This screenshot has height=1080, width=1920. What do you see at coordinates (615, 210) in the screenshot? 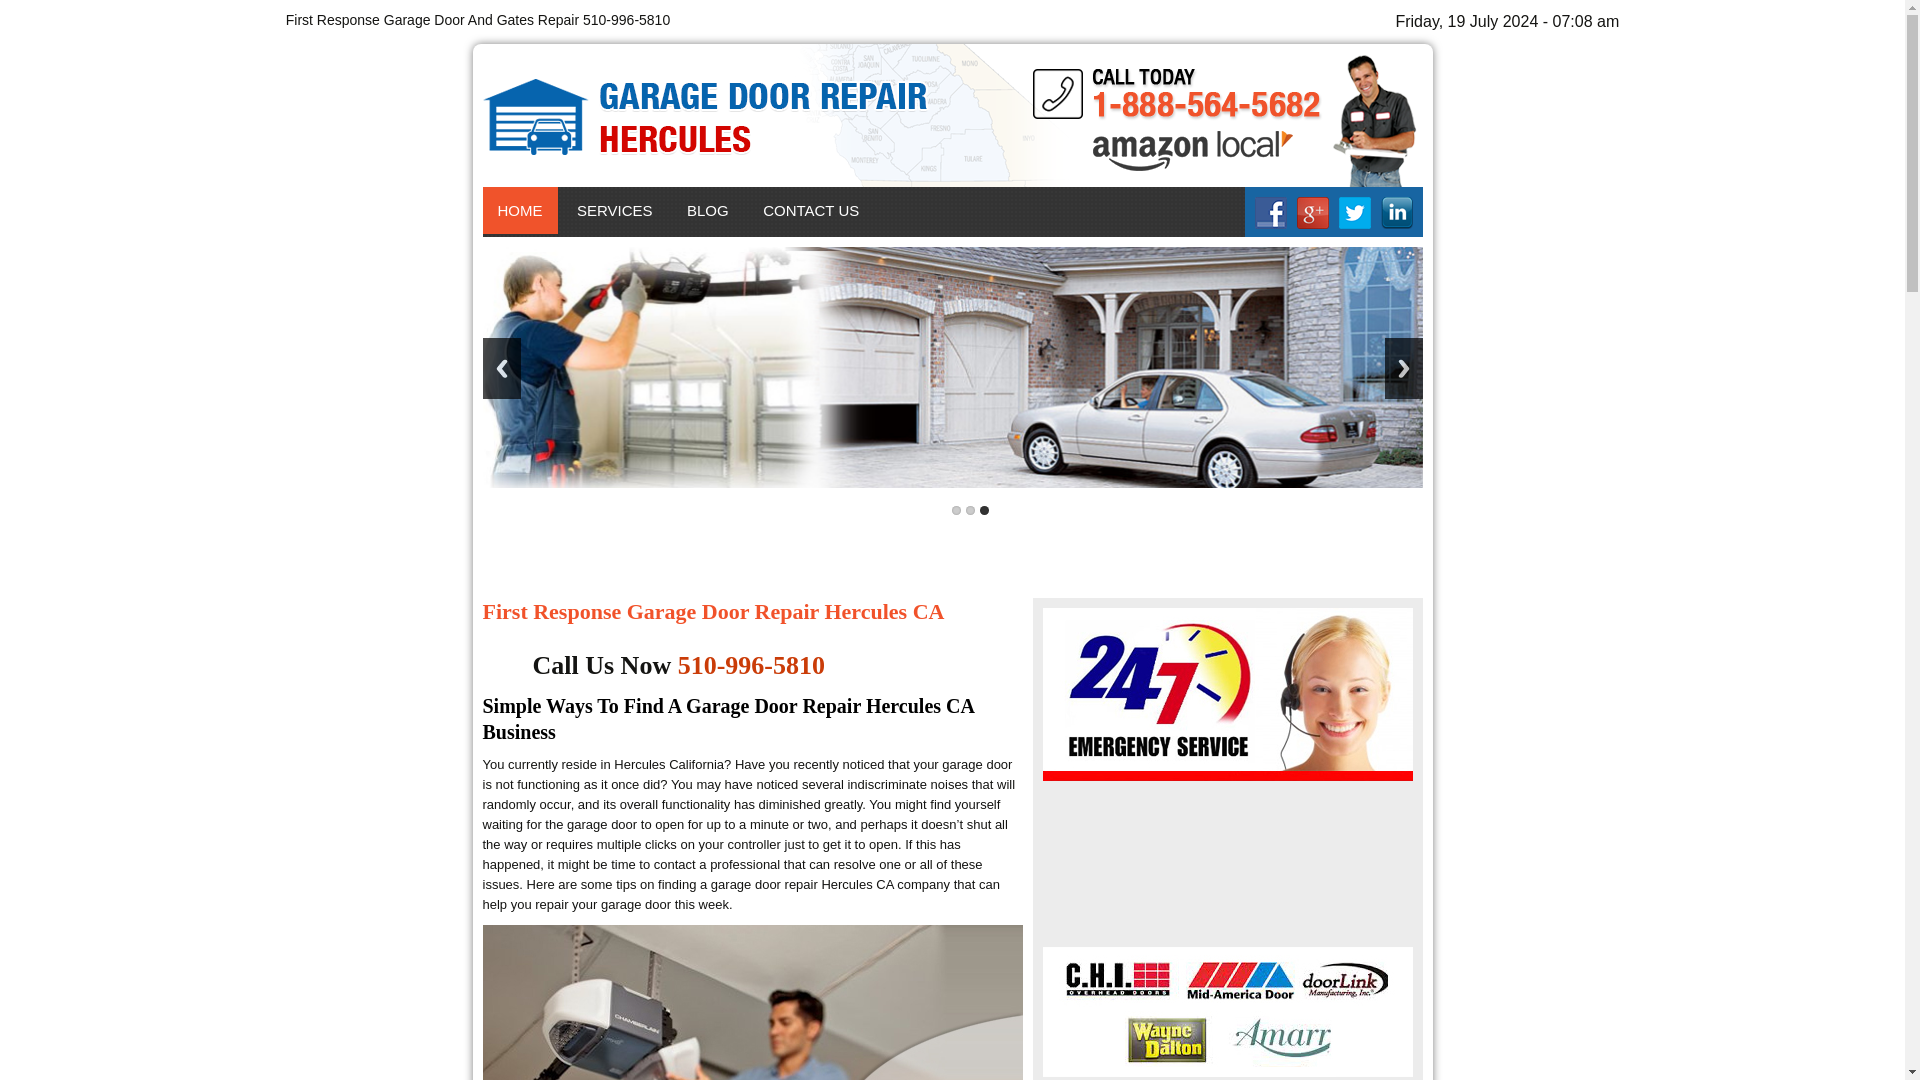
I see `SERVICES` at bounding box center [615, 210].